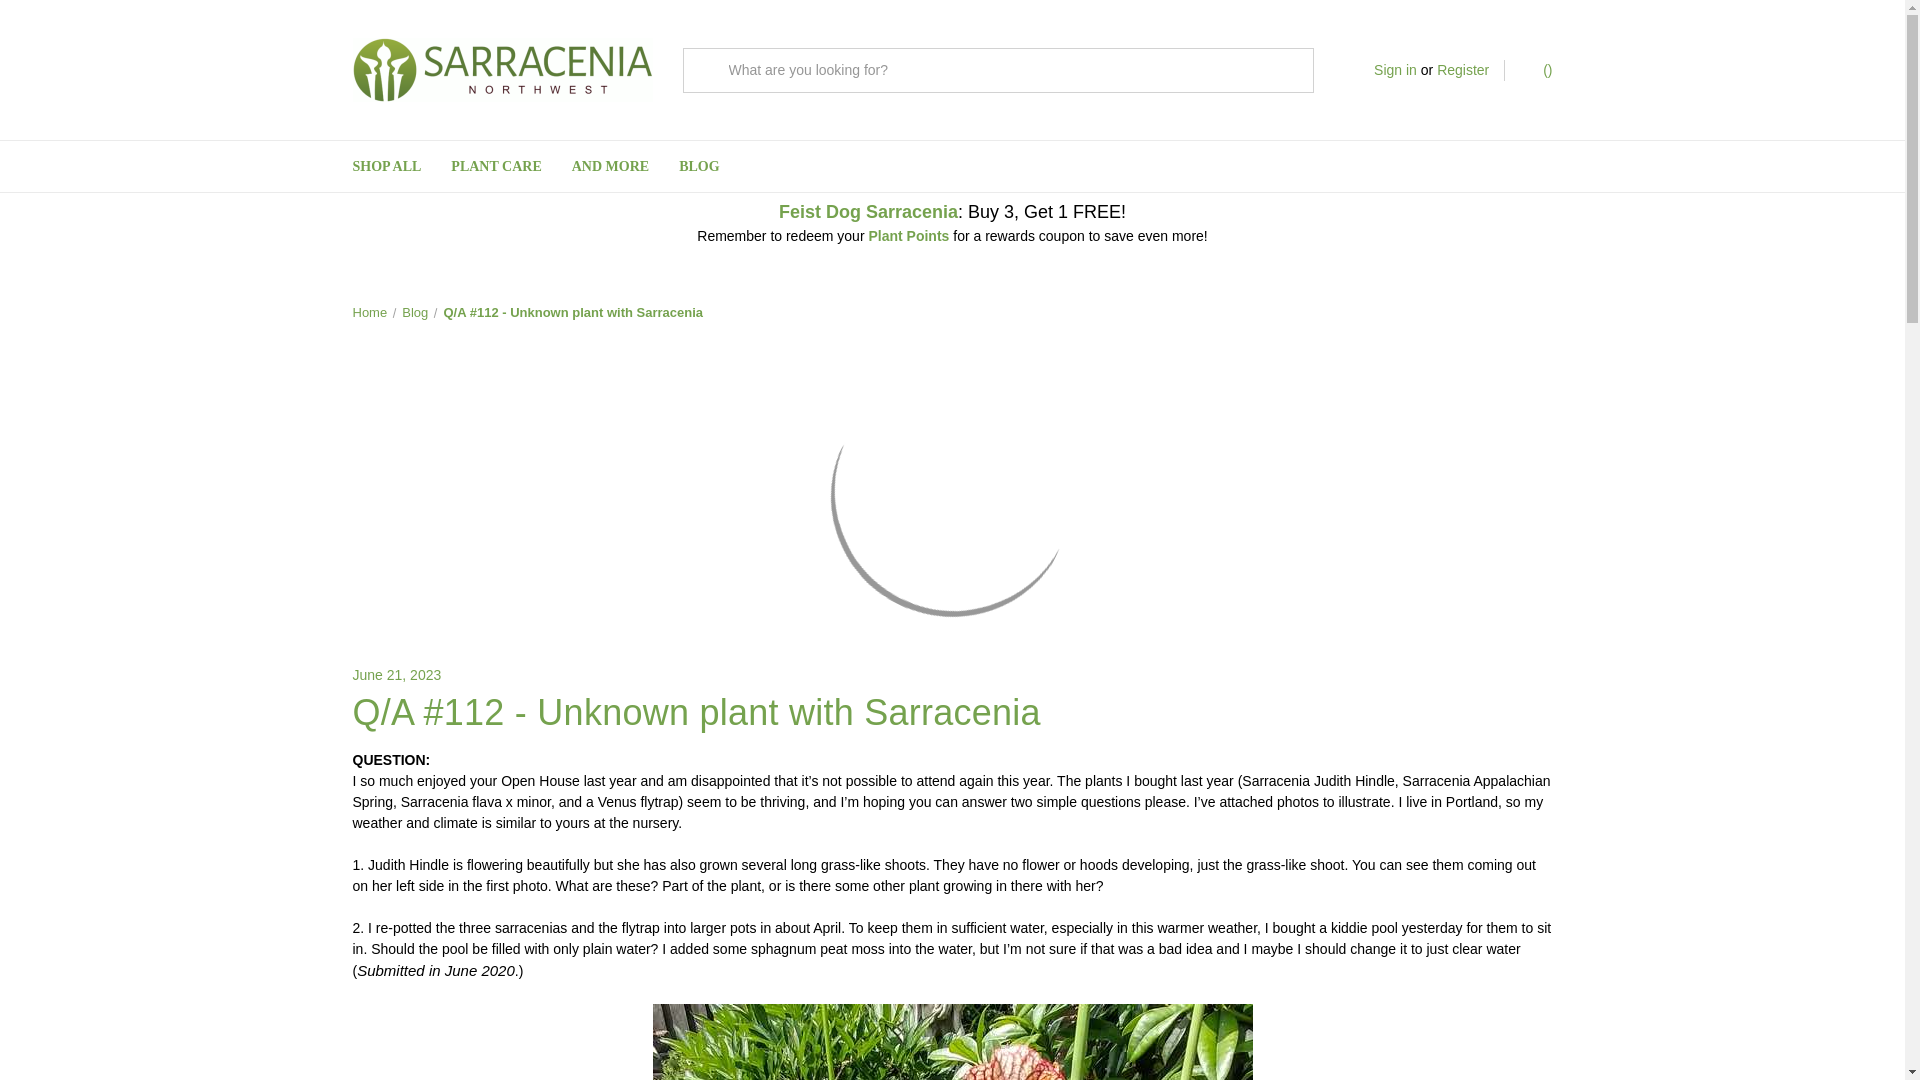  Describe the element at coordinates (1462, 70) in the screenshot. I see `Register` at that location.